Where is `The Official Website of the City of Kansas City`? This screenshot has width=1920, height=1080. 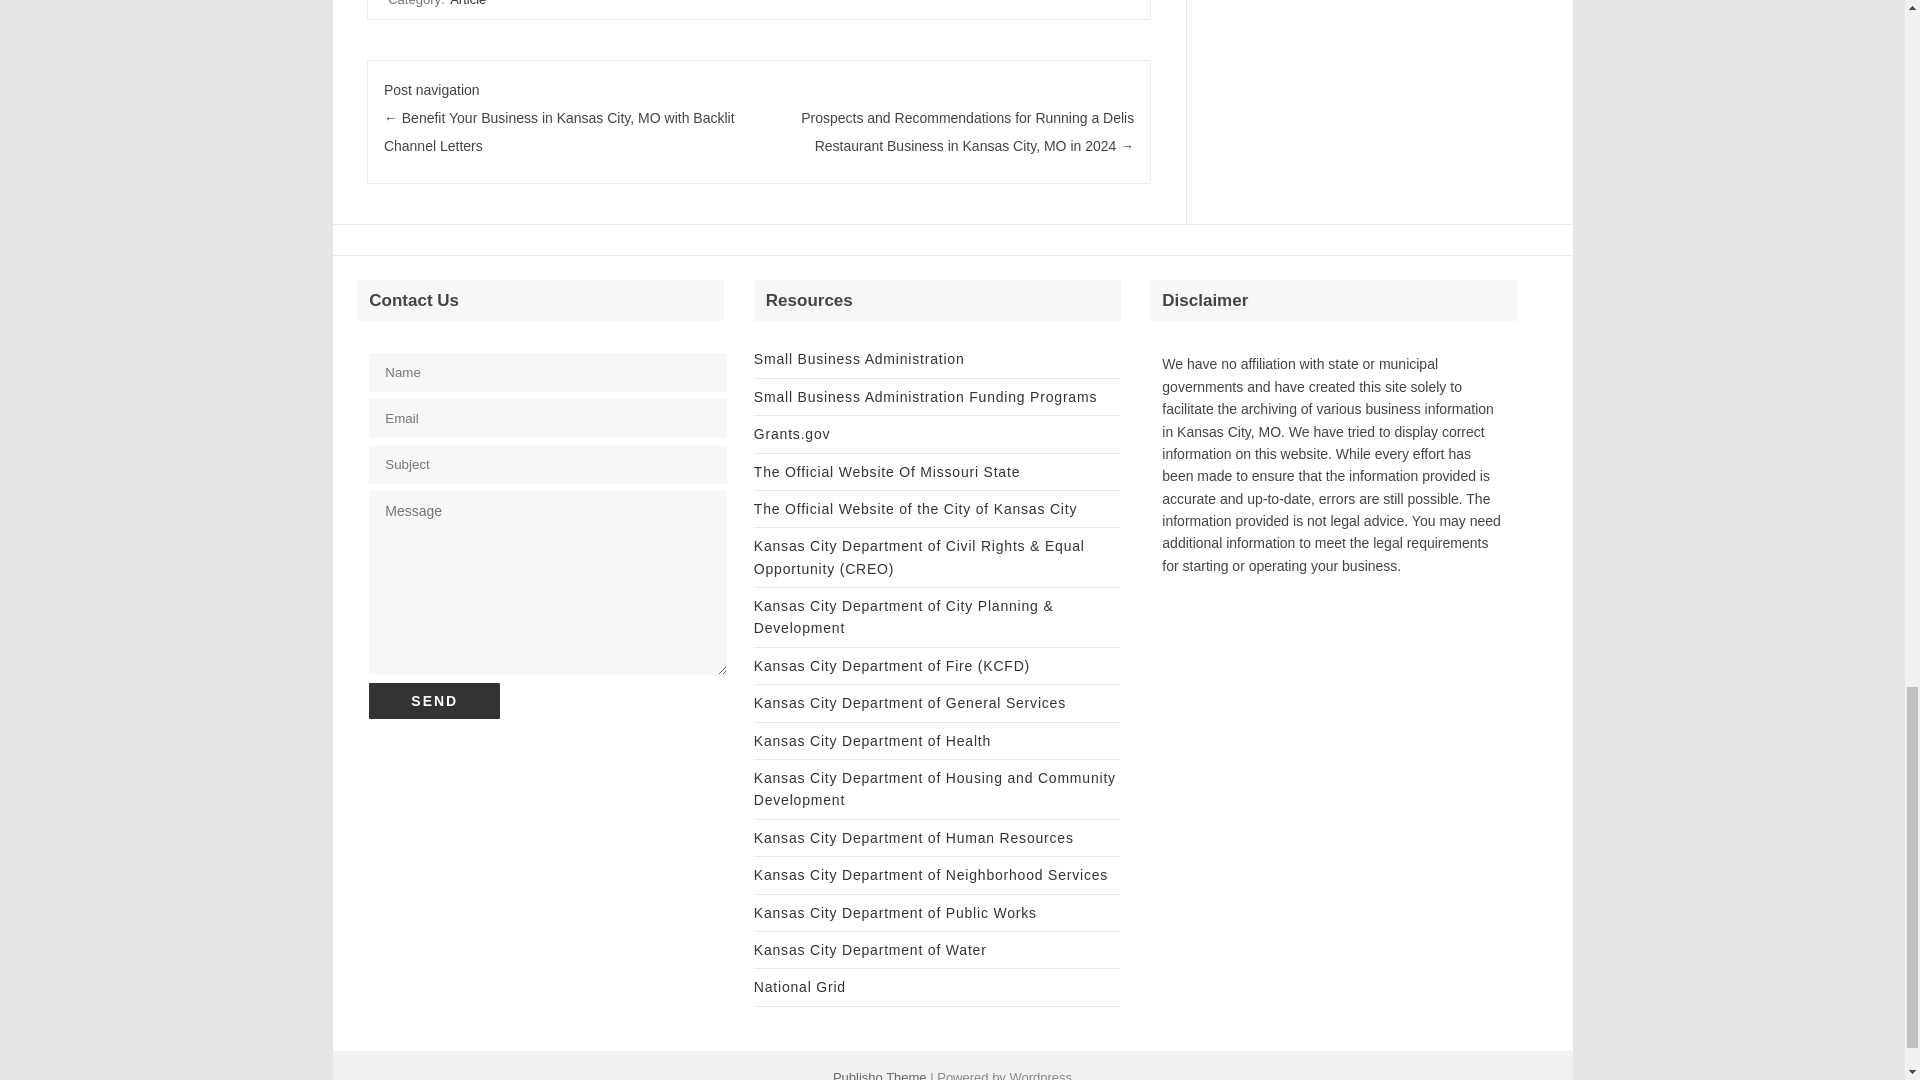 The Official Website of the City of Kansas City is located at coordinates (916, 509).